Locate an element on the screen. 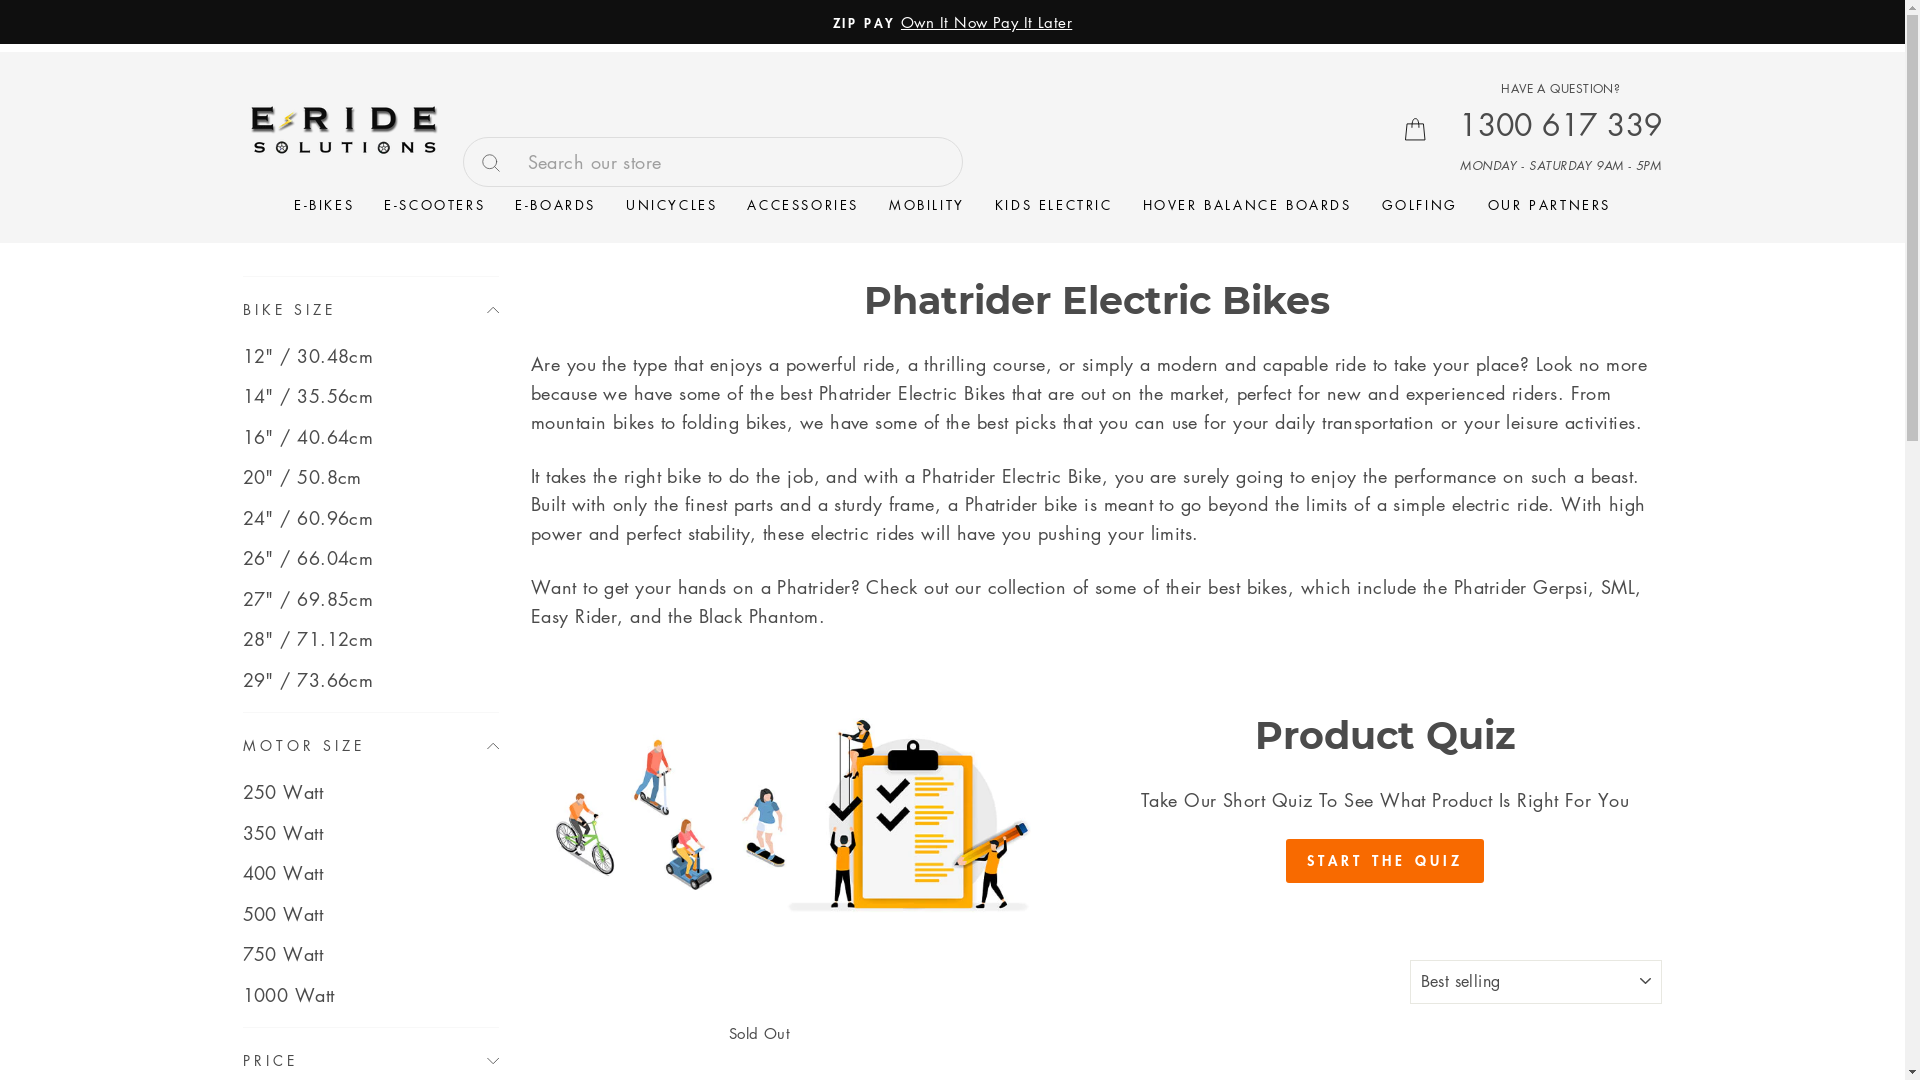 Image resolution: width=1920 pixels, height=1080 pixels. 28" / 71.12cm is located at coordinates (370, 639).